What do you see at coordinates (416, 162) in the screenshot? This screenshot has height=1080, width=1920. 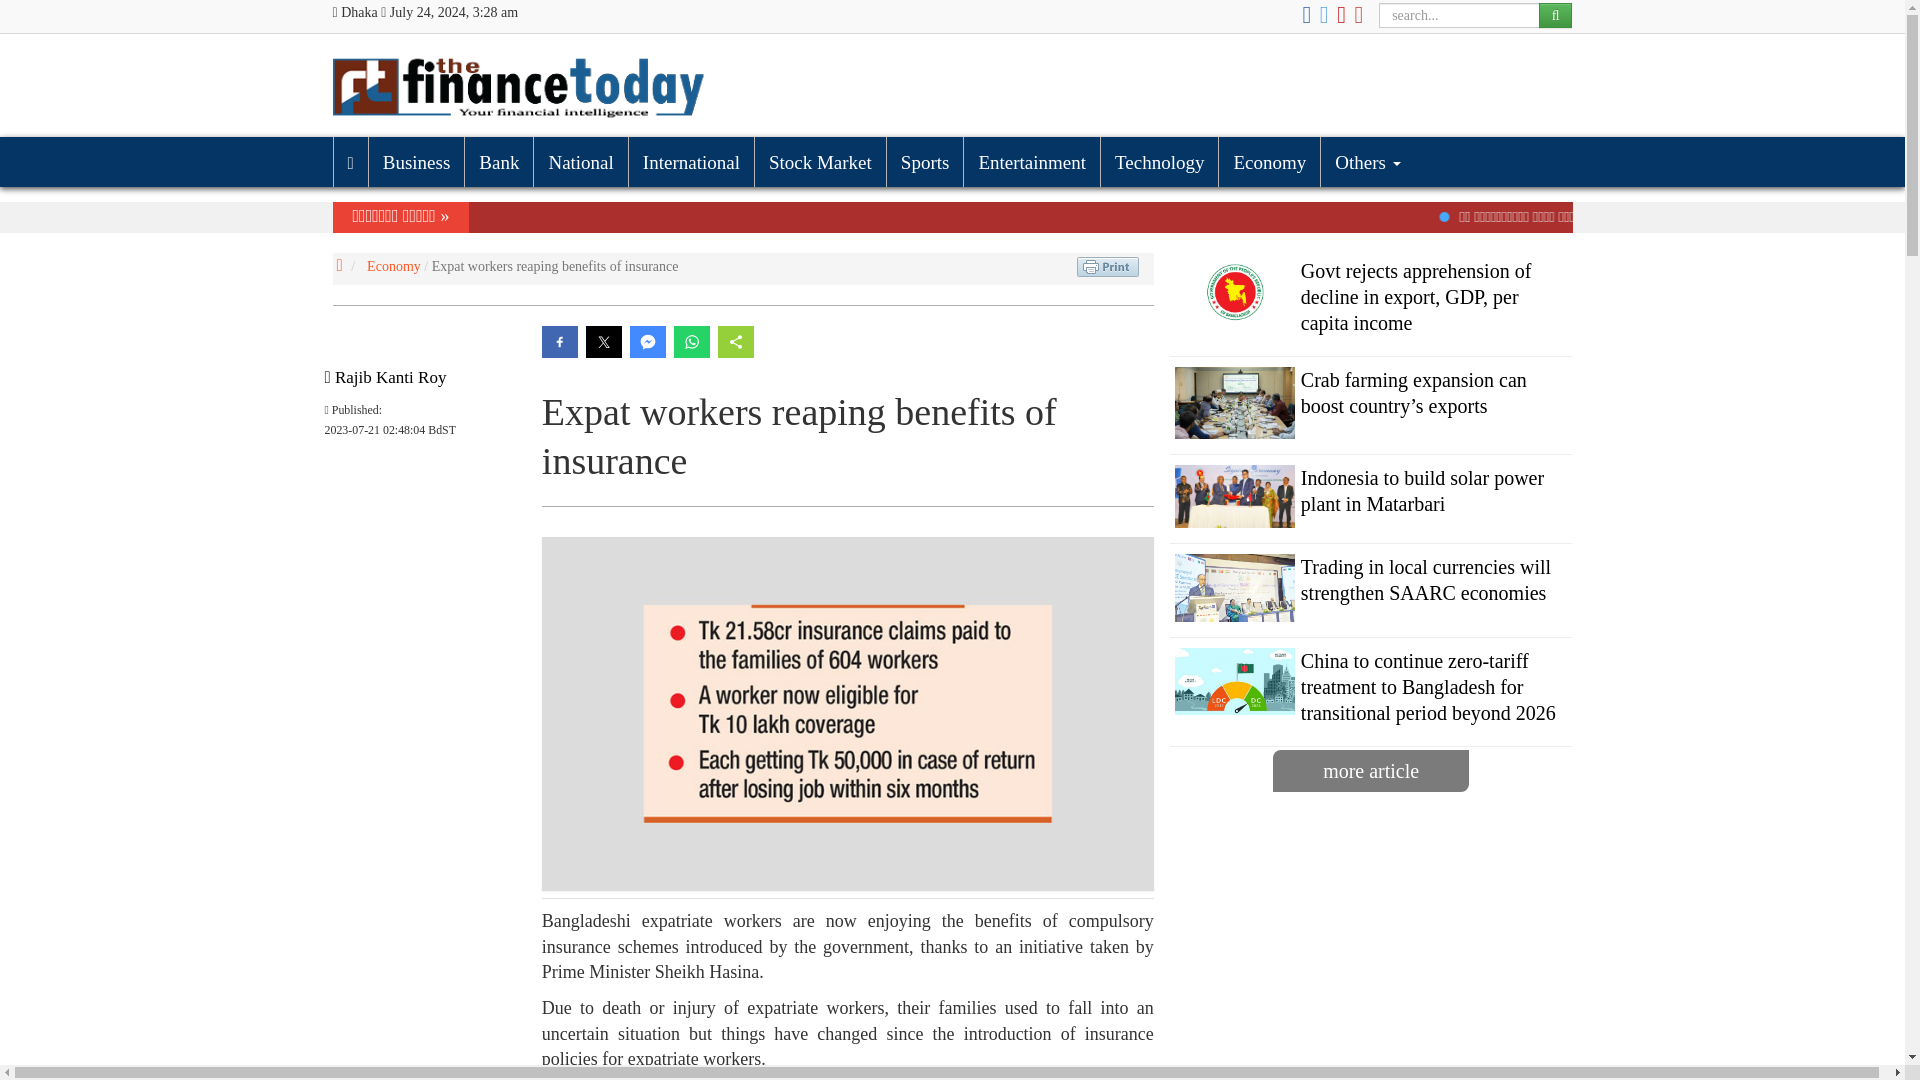 I see `Business` at bounding box center [416, 162].